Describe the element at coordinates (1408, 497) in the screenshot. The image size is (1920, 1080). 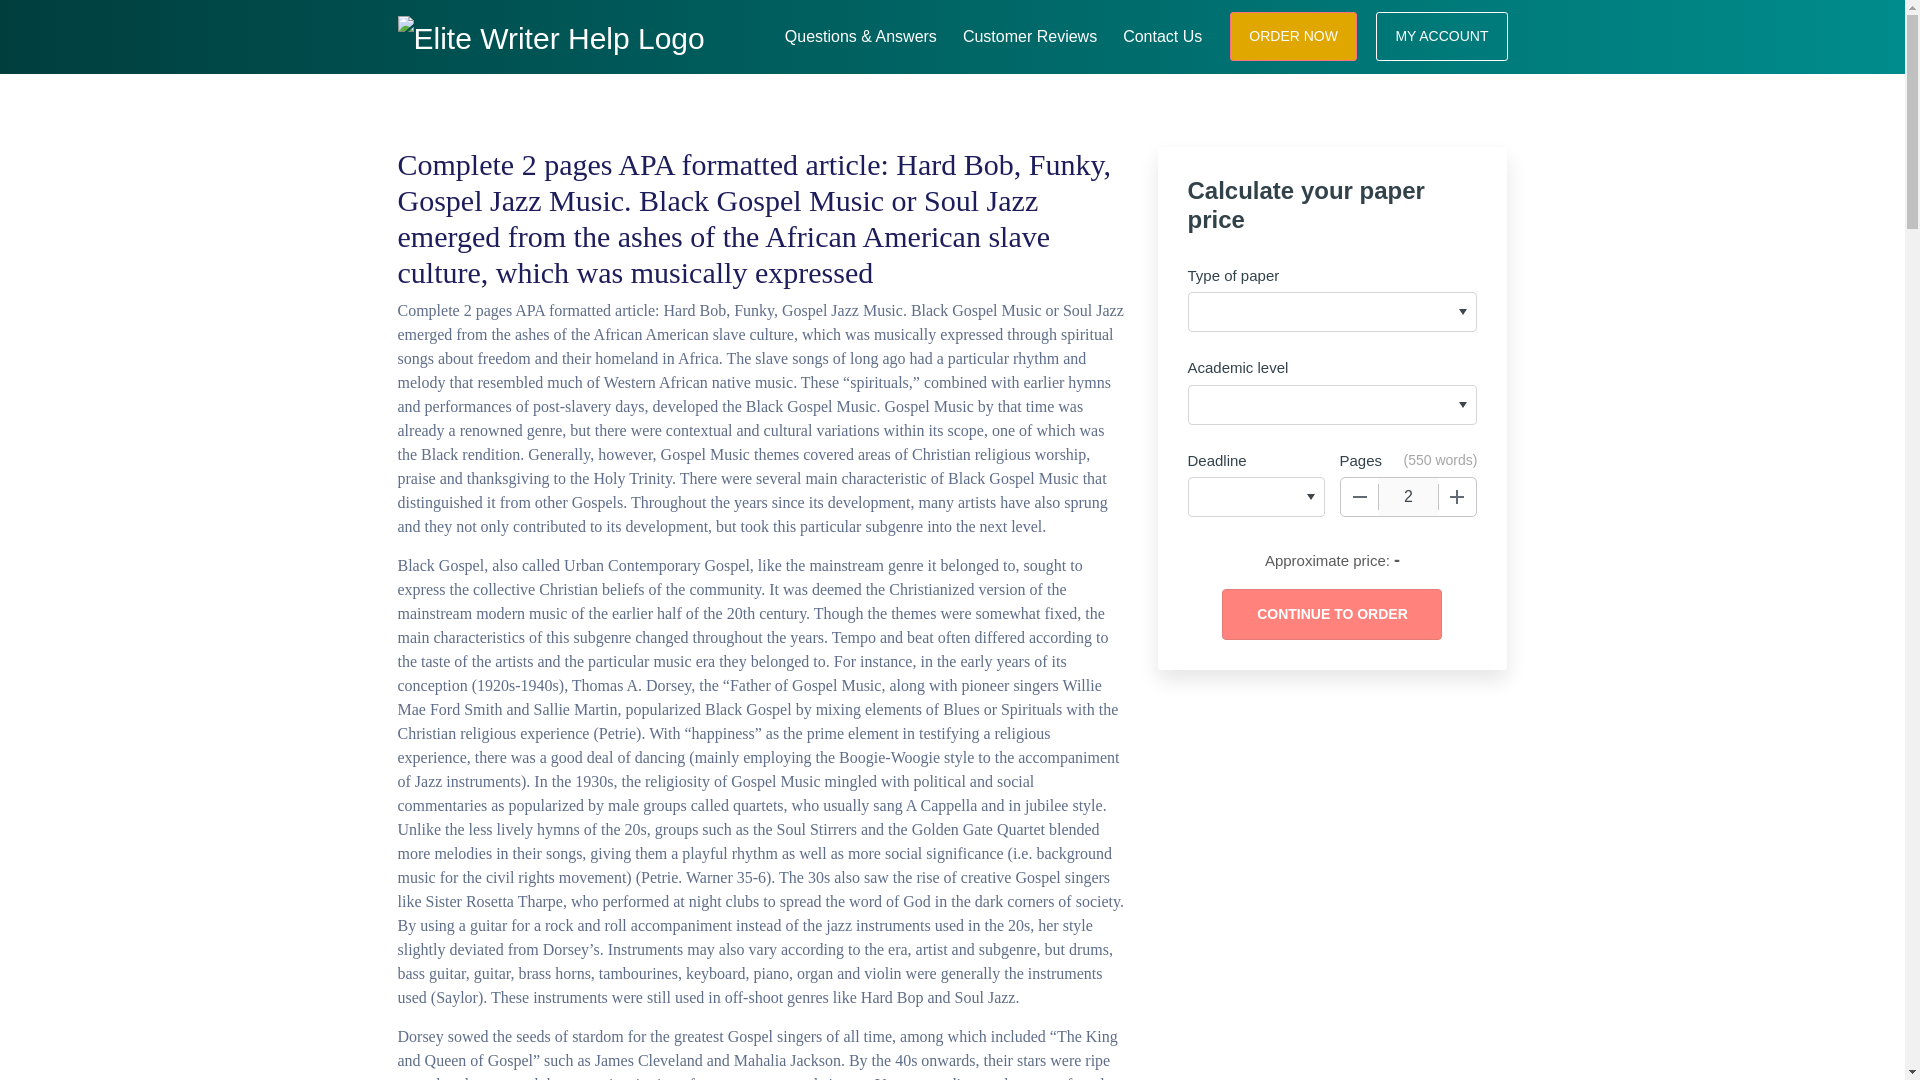
I see `2` at that location.